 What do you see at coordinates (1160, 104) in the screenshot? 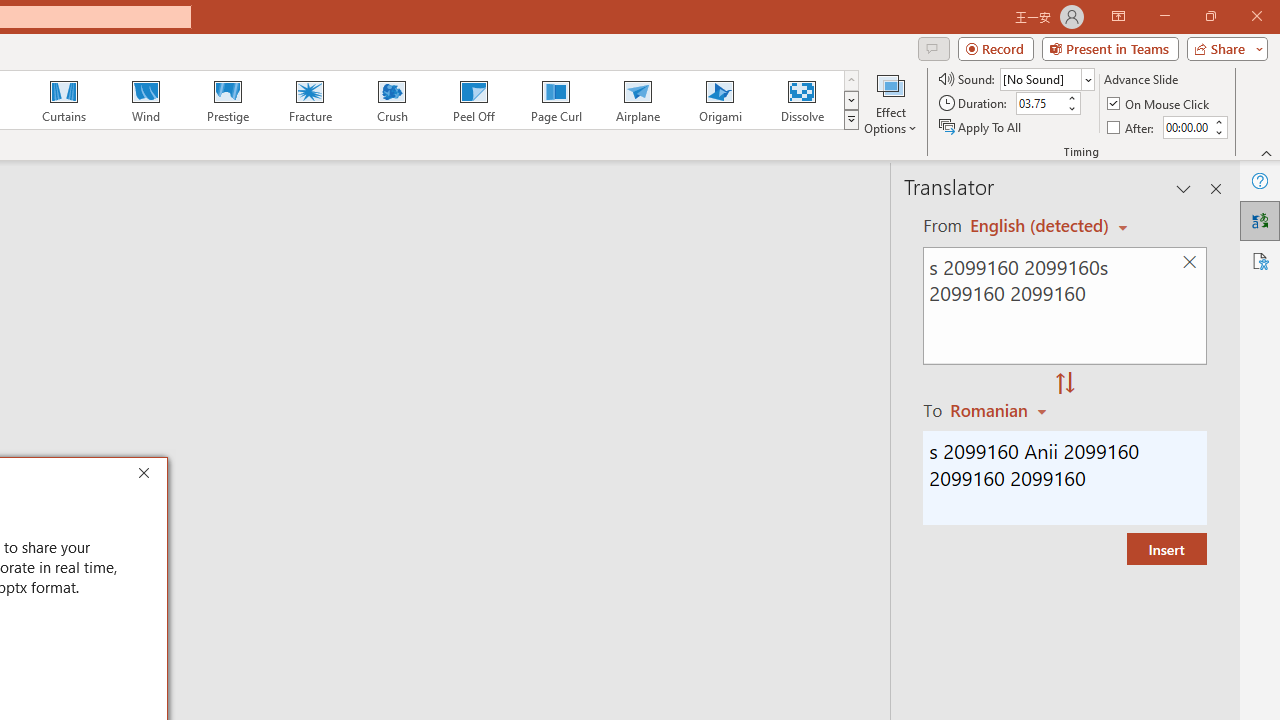
I see `On Mouse Click` at bounding box center [1160, 104].